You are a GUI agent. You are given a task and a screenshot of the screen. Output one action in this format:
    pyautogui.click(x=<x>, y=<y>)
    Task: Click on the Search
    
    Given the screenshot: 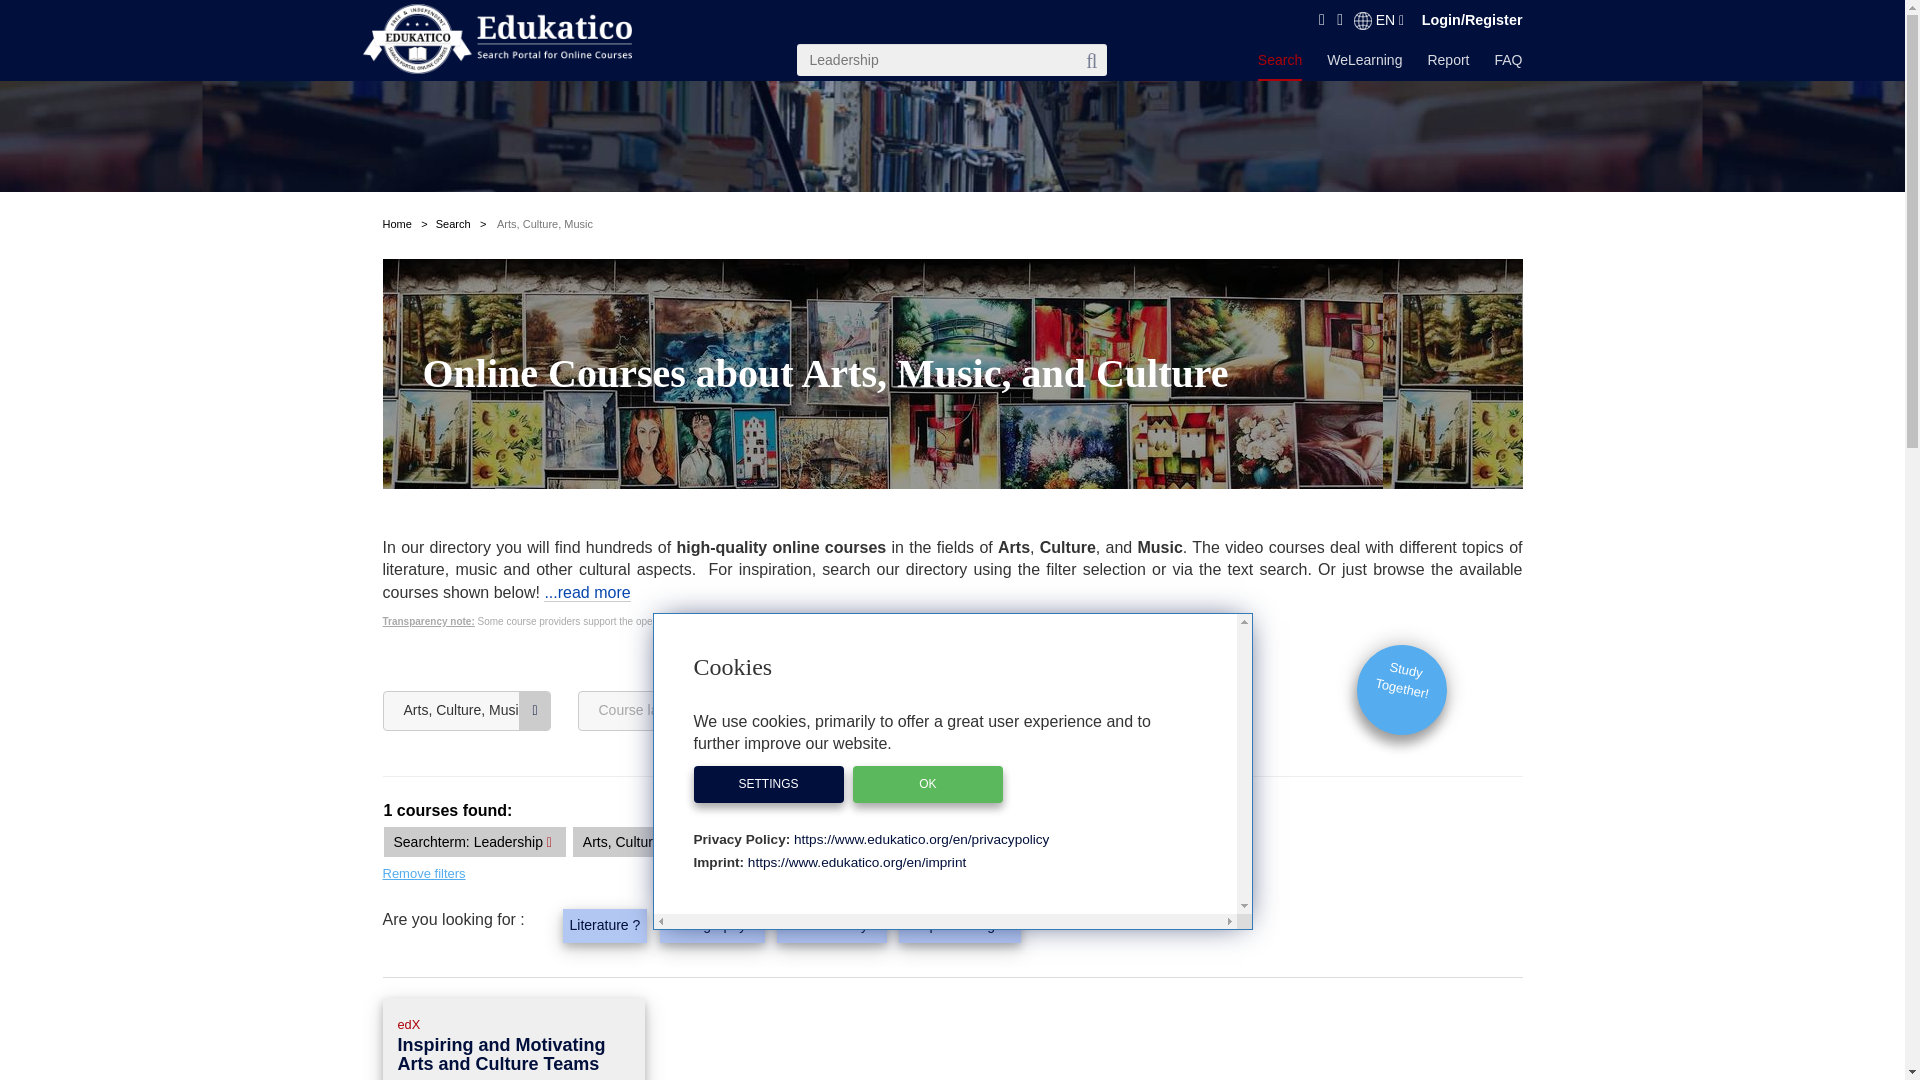 What is the action you would take?
    pyautogui.click(x=1279, y=66)
    